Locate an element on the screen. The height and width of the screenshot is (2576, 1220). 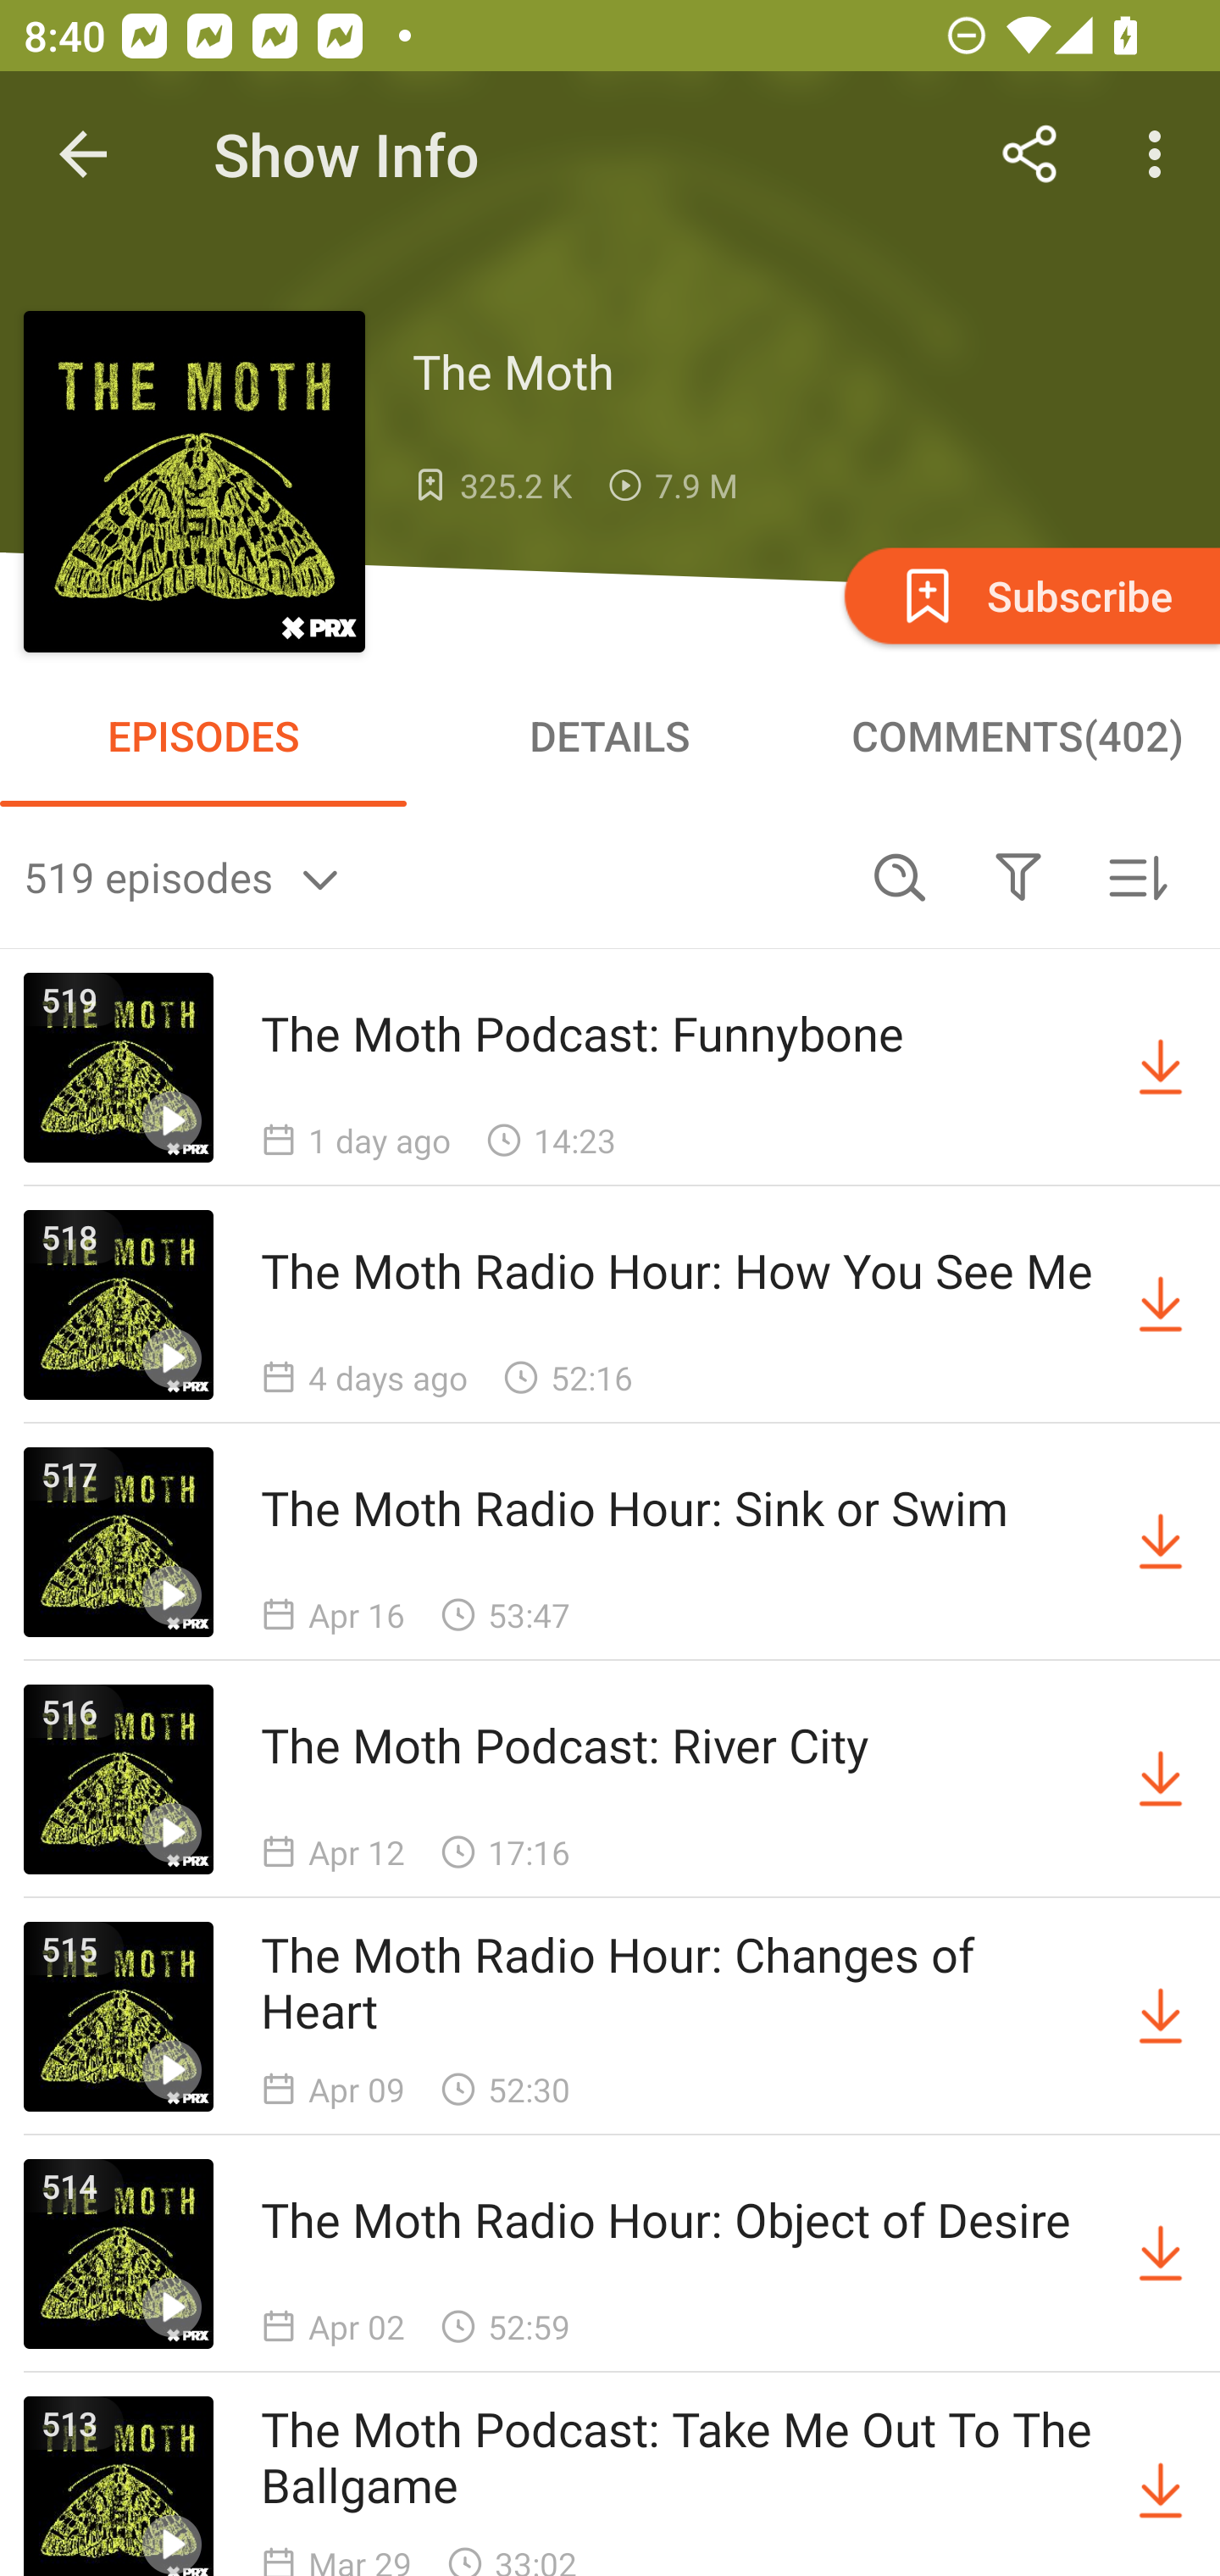
Download is located at coordinates (1161, 1304).